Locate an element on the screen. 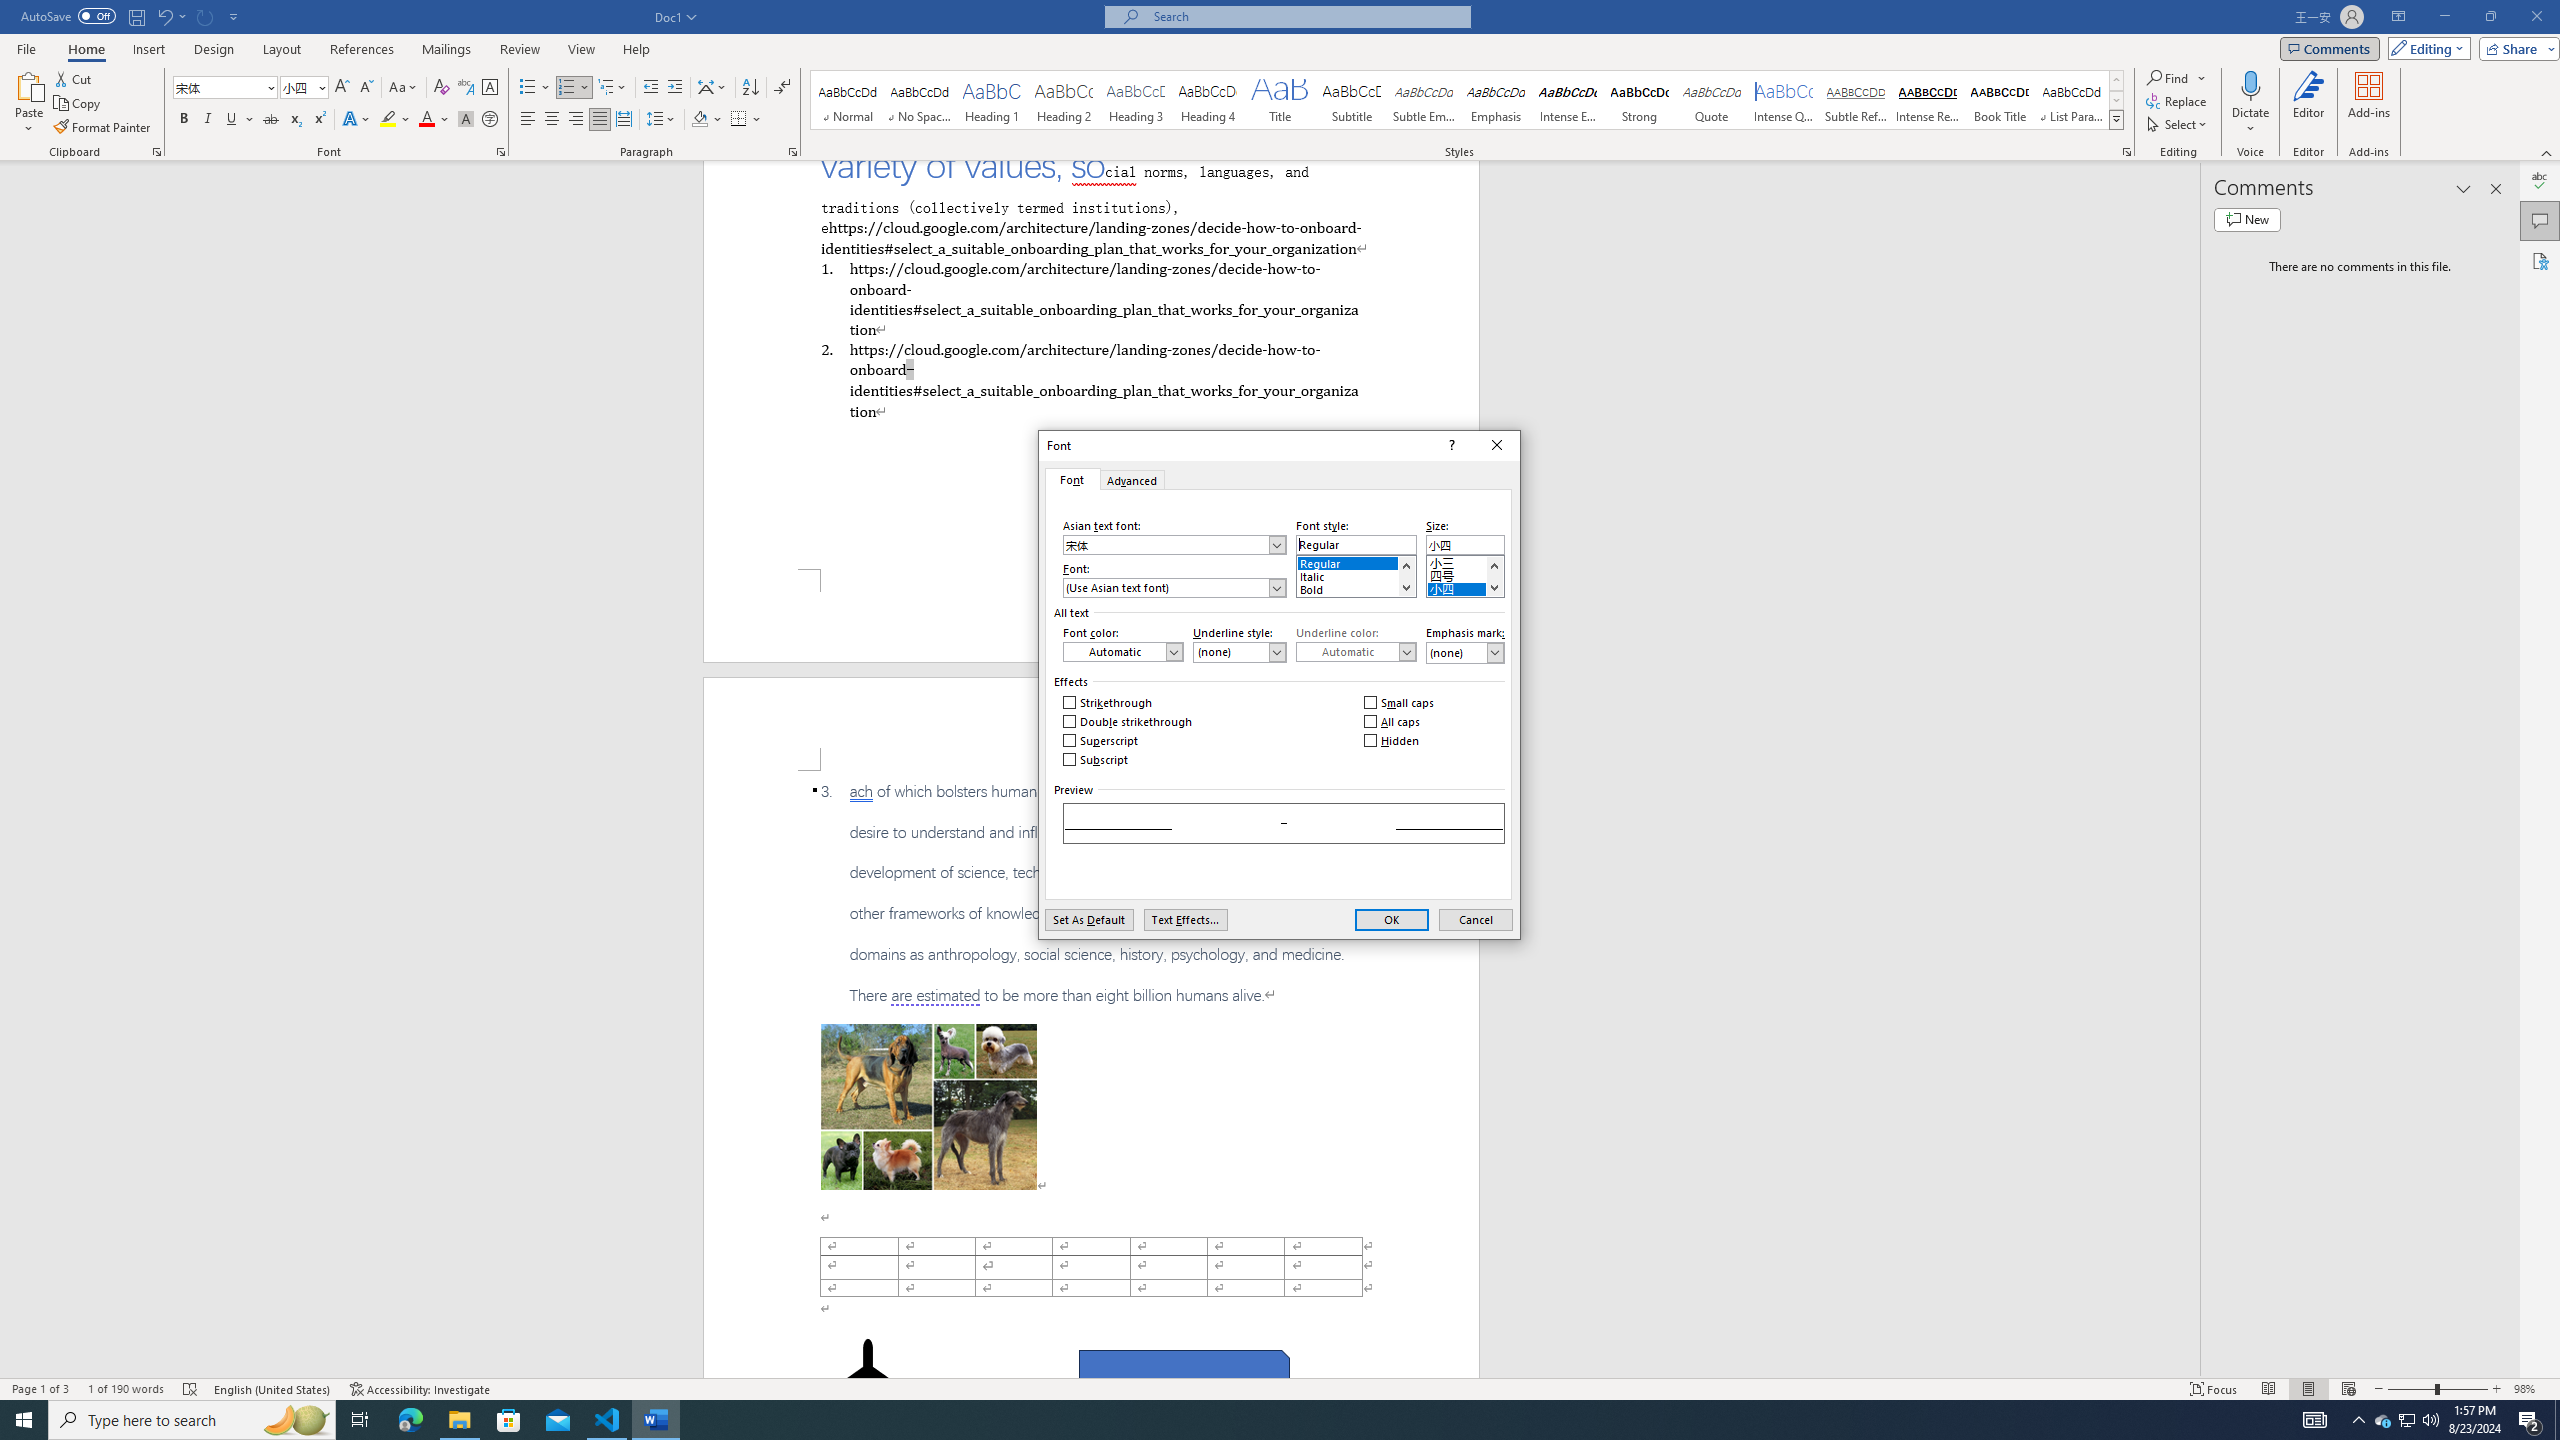  Row up is located at coordinates (2116, 80).